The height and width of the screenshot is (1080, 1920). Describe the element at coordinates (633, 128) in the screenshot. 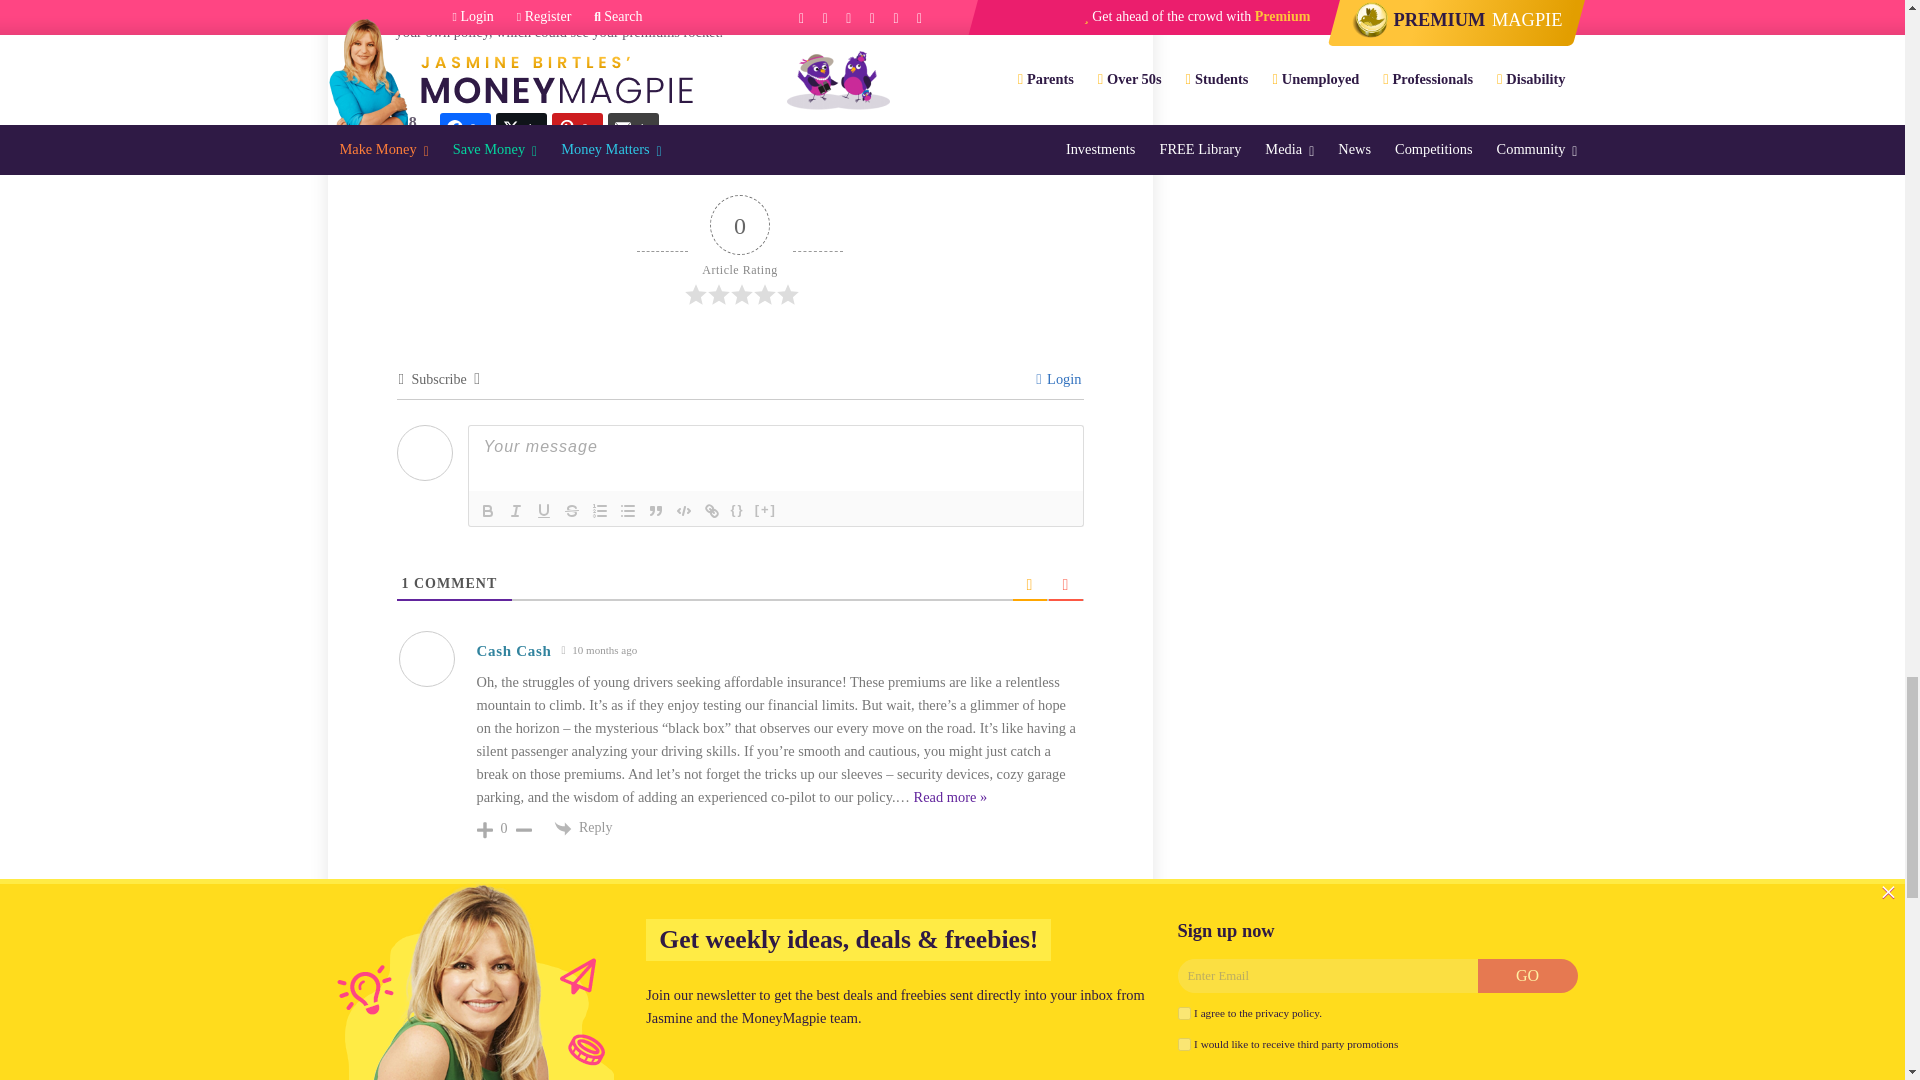

I see `Share on Email` at that location.